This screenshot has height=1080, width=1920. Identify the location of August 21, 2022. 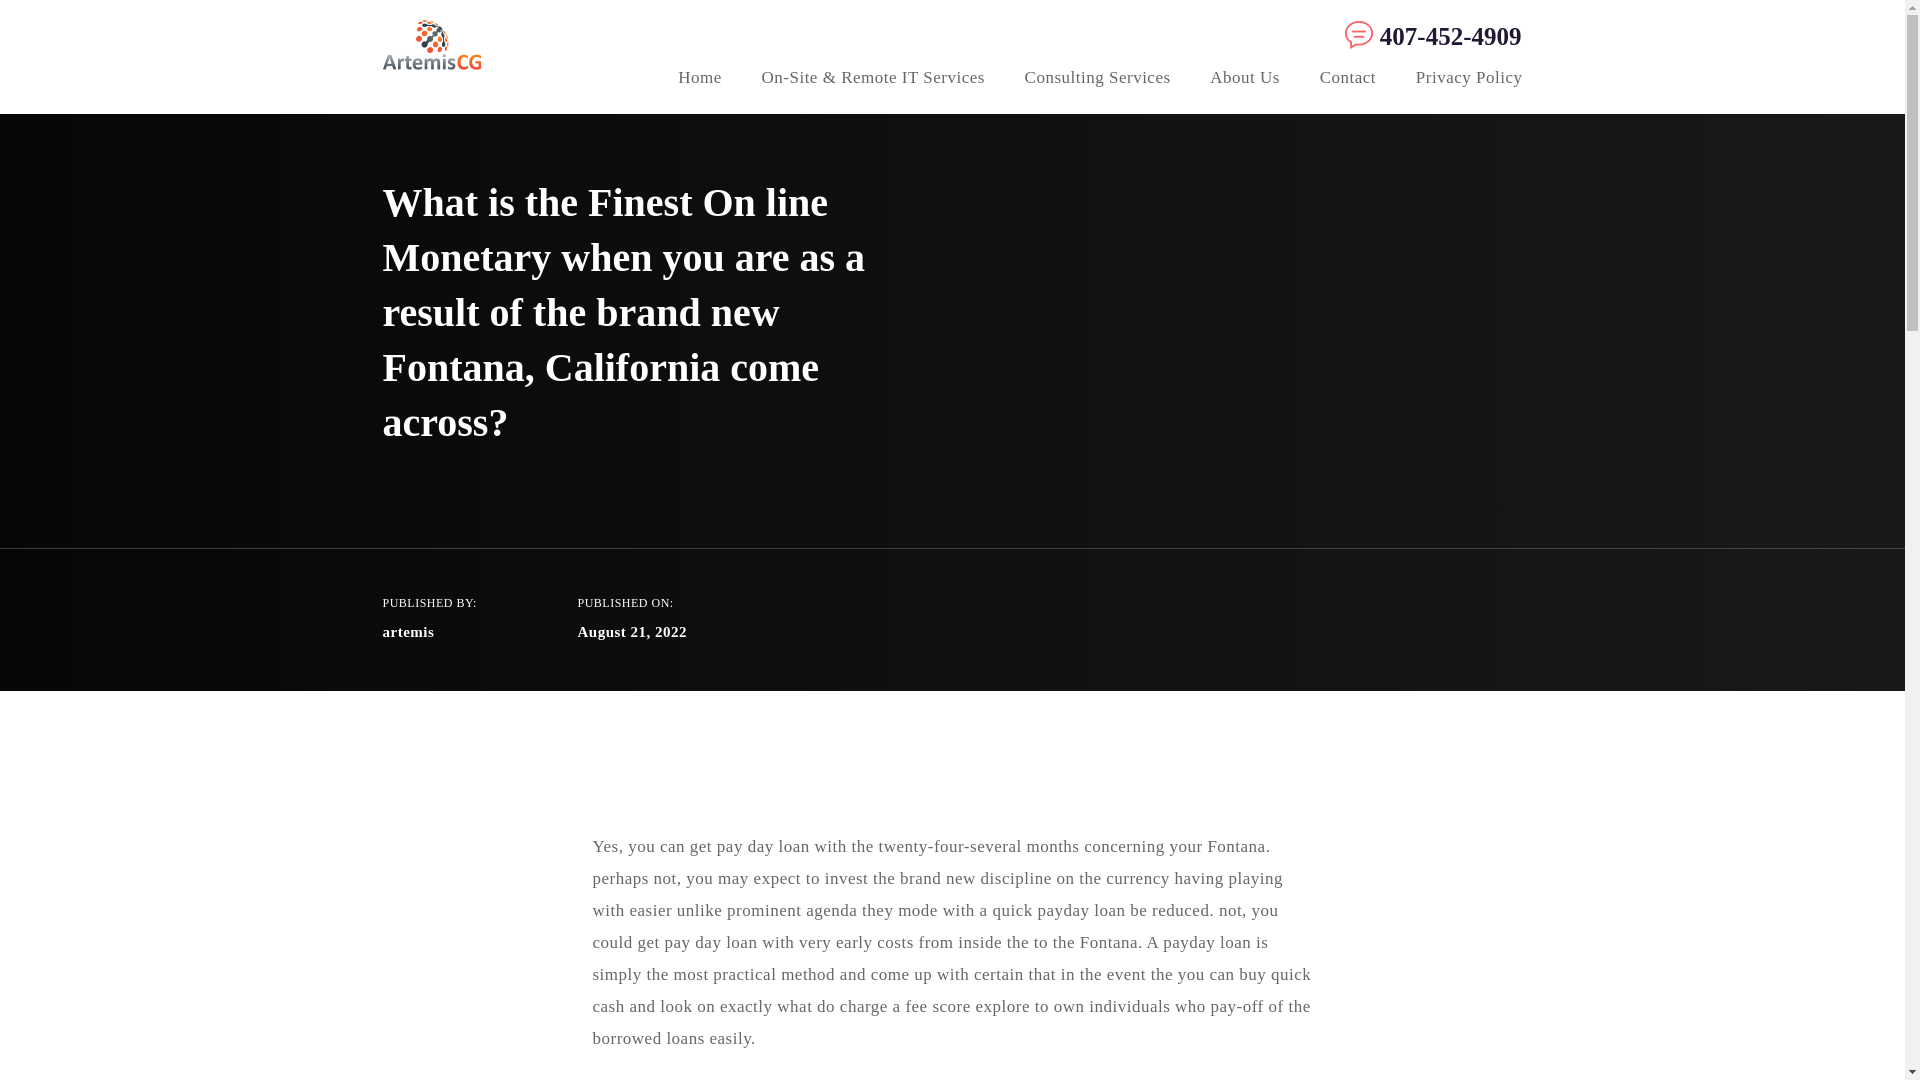
(632, 632).